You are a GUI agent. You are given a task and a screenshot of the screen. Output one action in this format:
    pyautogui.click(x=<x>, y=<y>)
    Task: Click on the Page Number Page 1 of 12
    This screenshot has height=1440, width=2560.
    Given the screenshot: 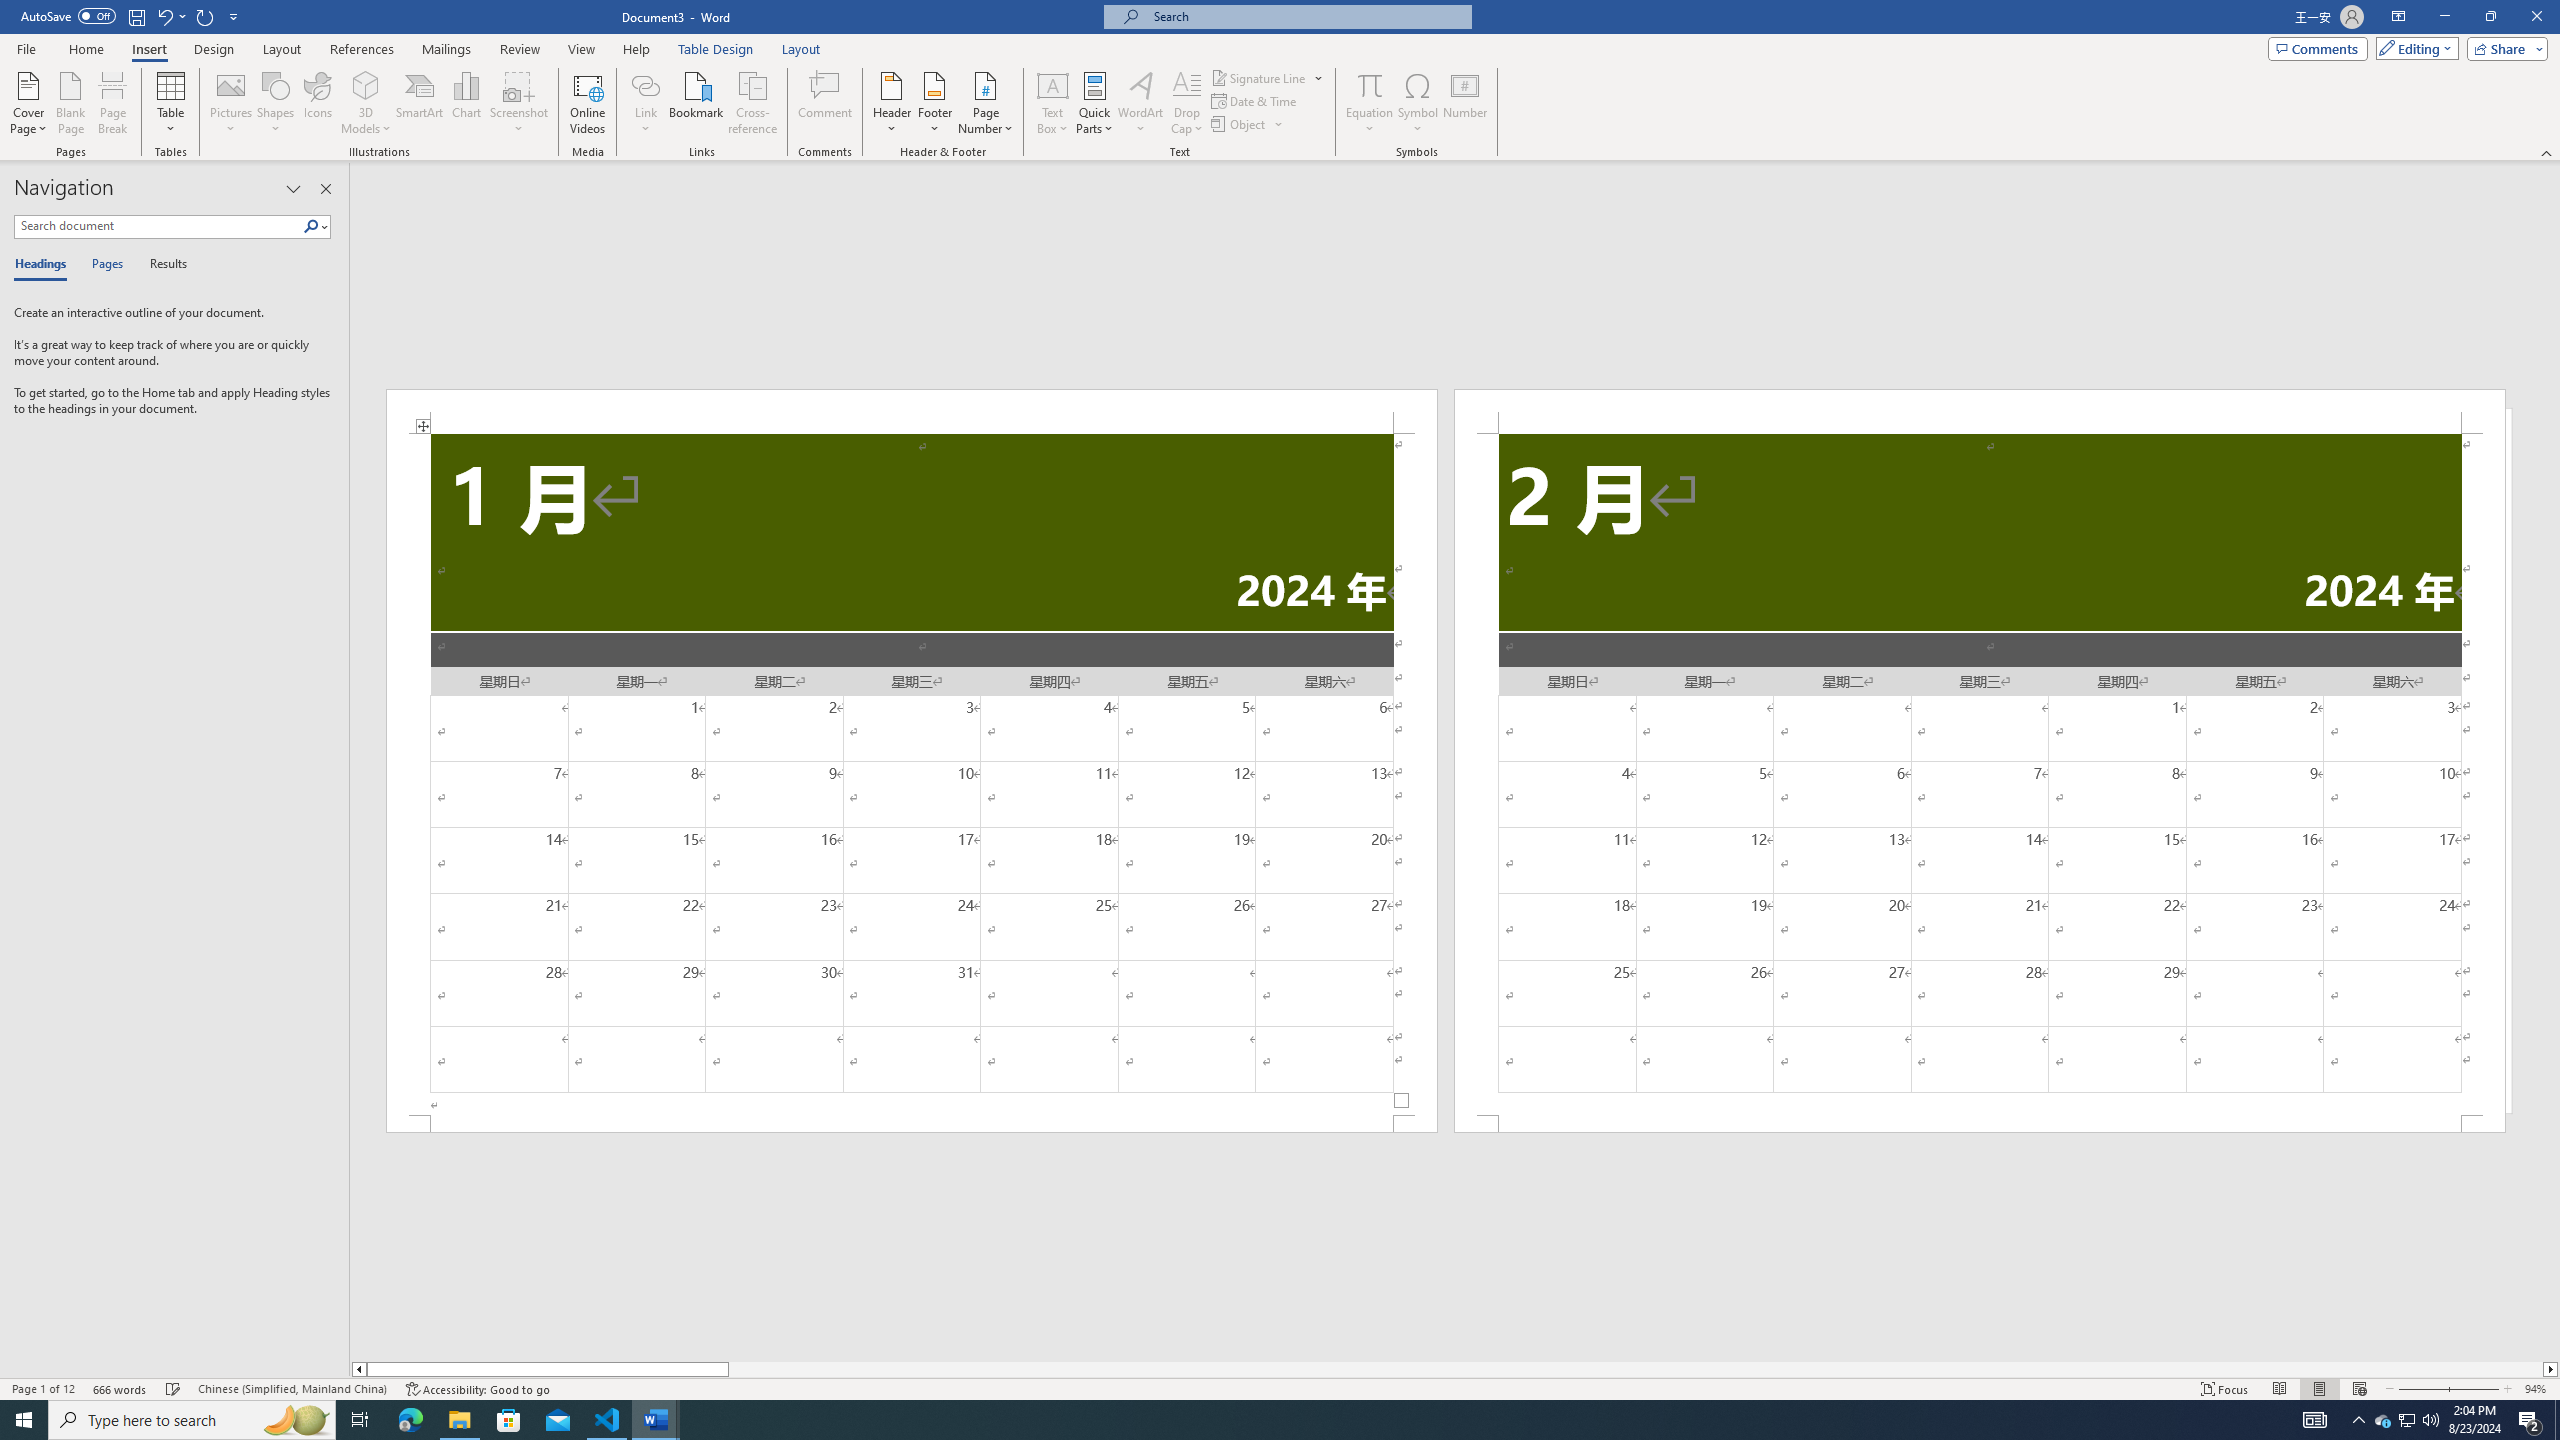 What is the action you would take?
    pyautogui.click(x=43, y=1389)
    